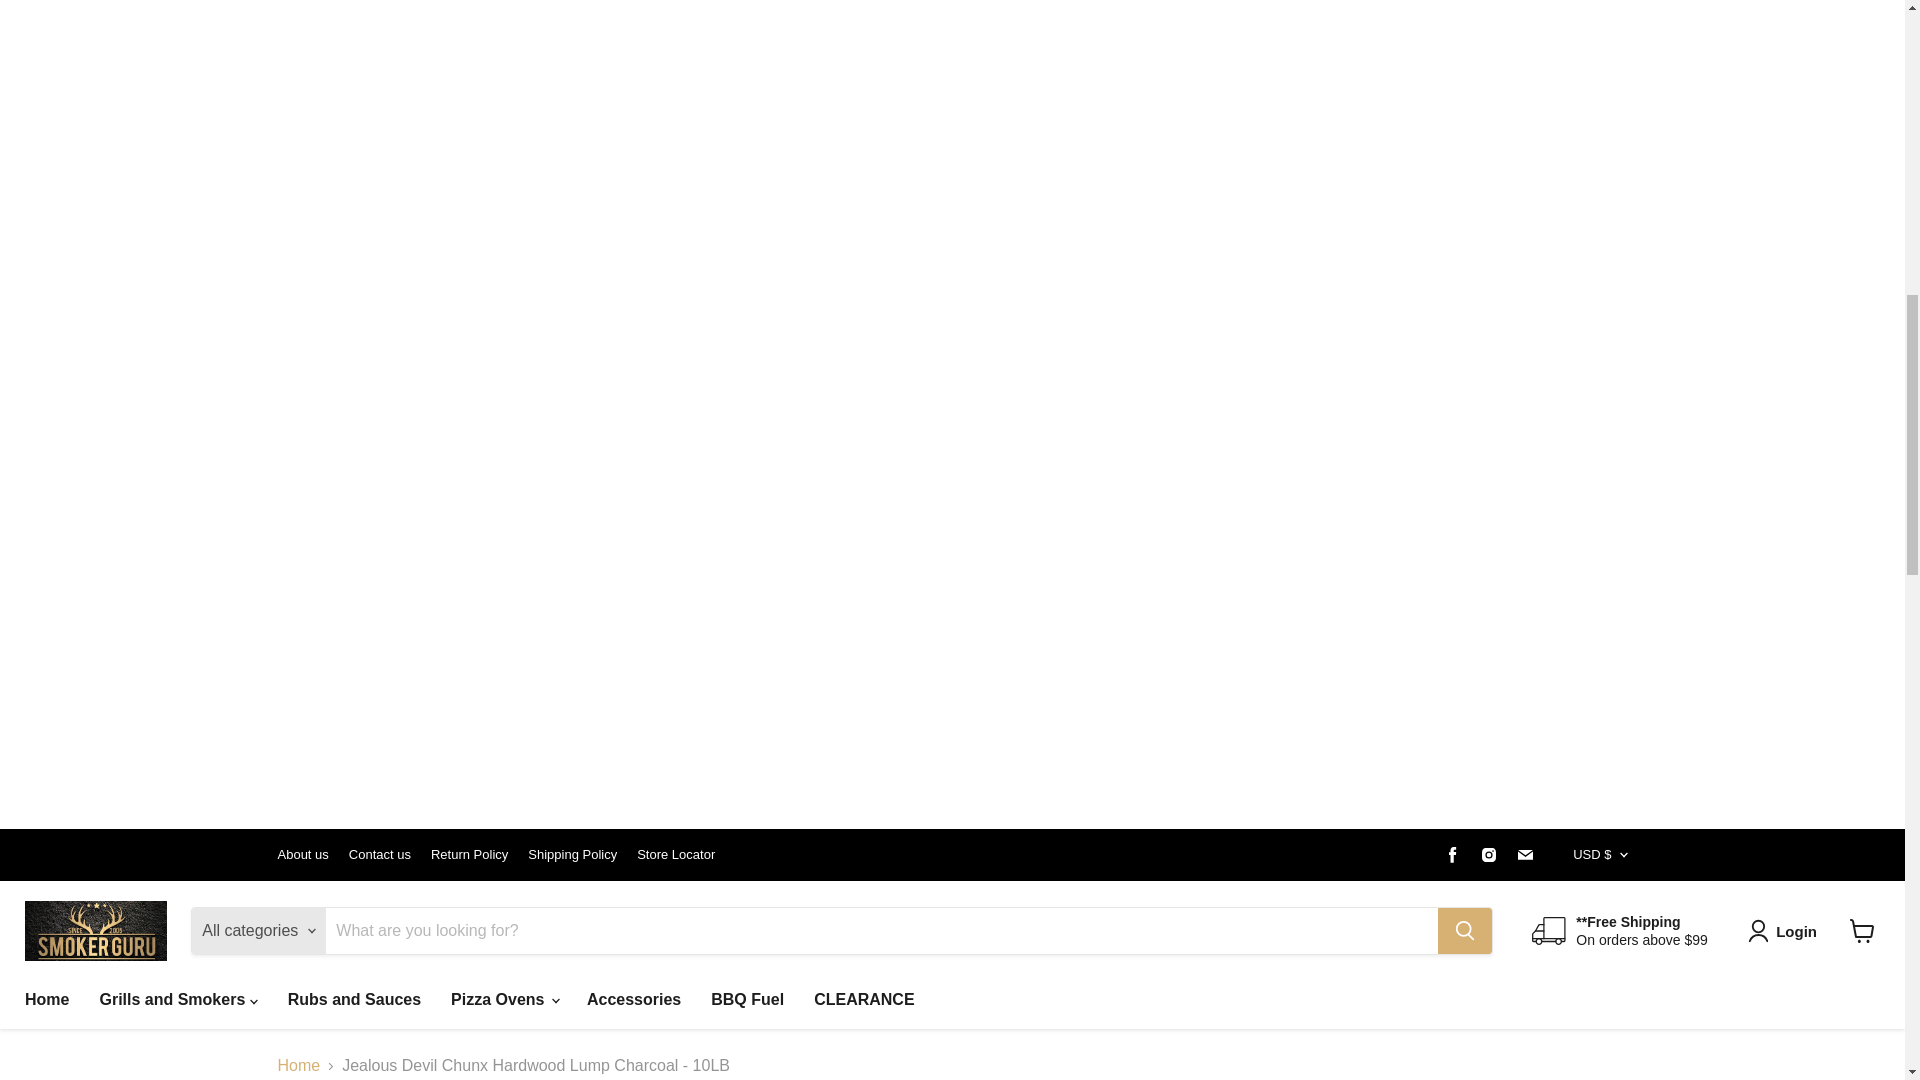  What do you see at coordinates (676, 854) in the screenshot?
I see `Store Locator` at bounding box center [676, 854].